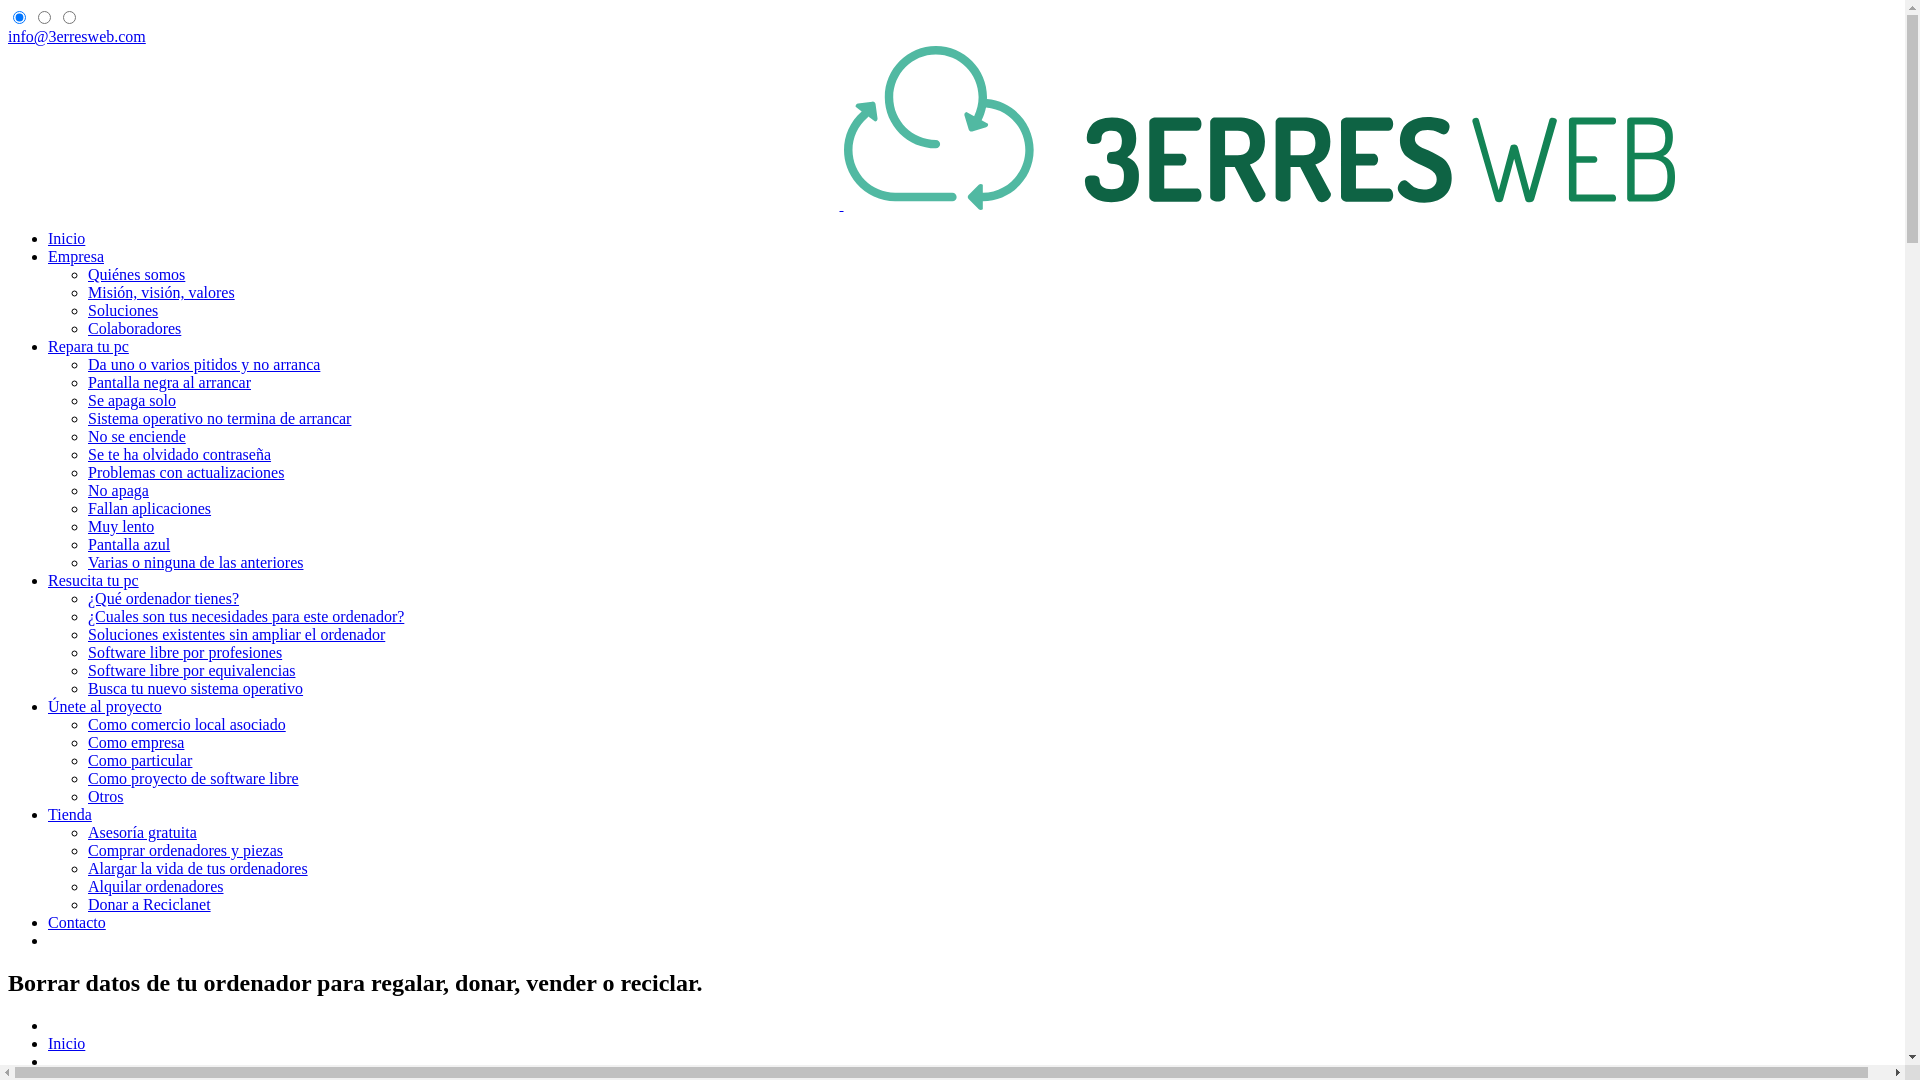 Image resolution: width=1920 pixels, height=1080 pixels. I want to click on Busca tu nuevo sistema operativo, so click(196, 688).